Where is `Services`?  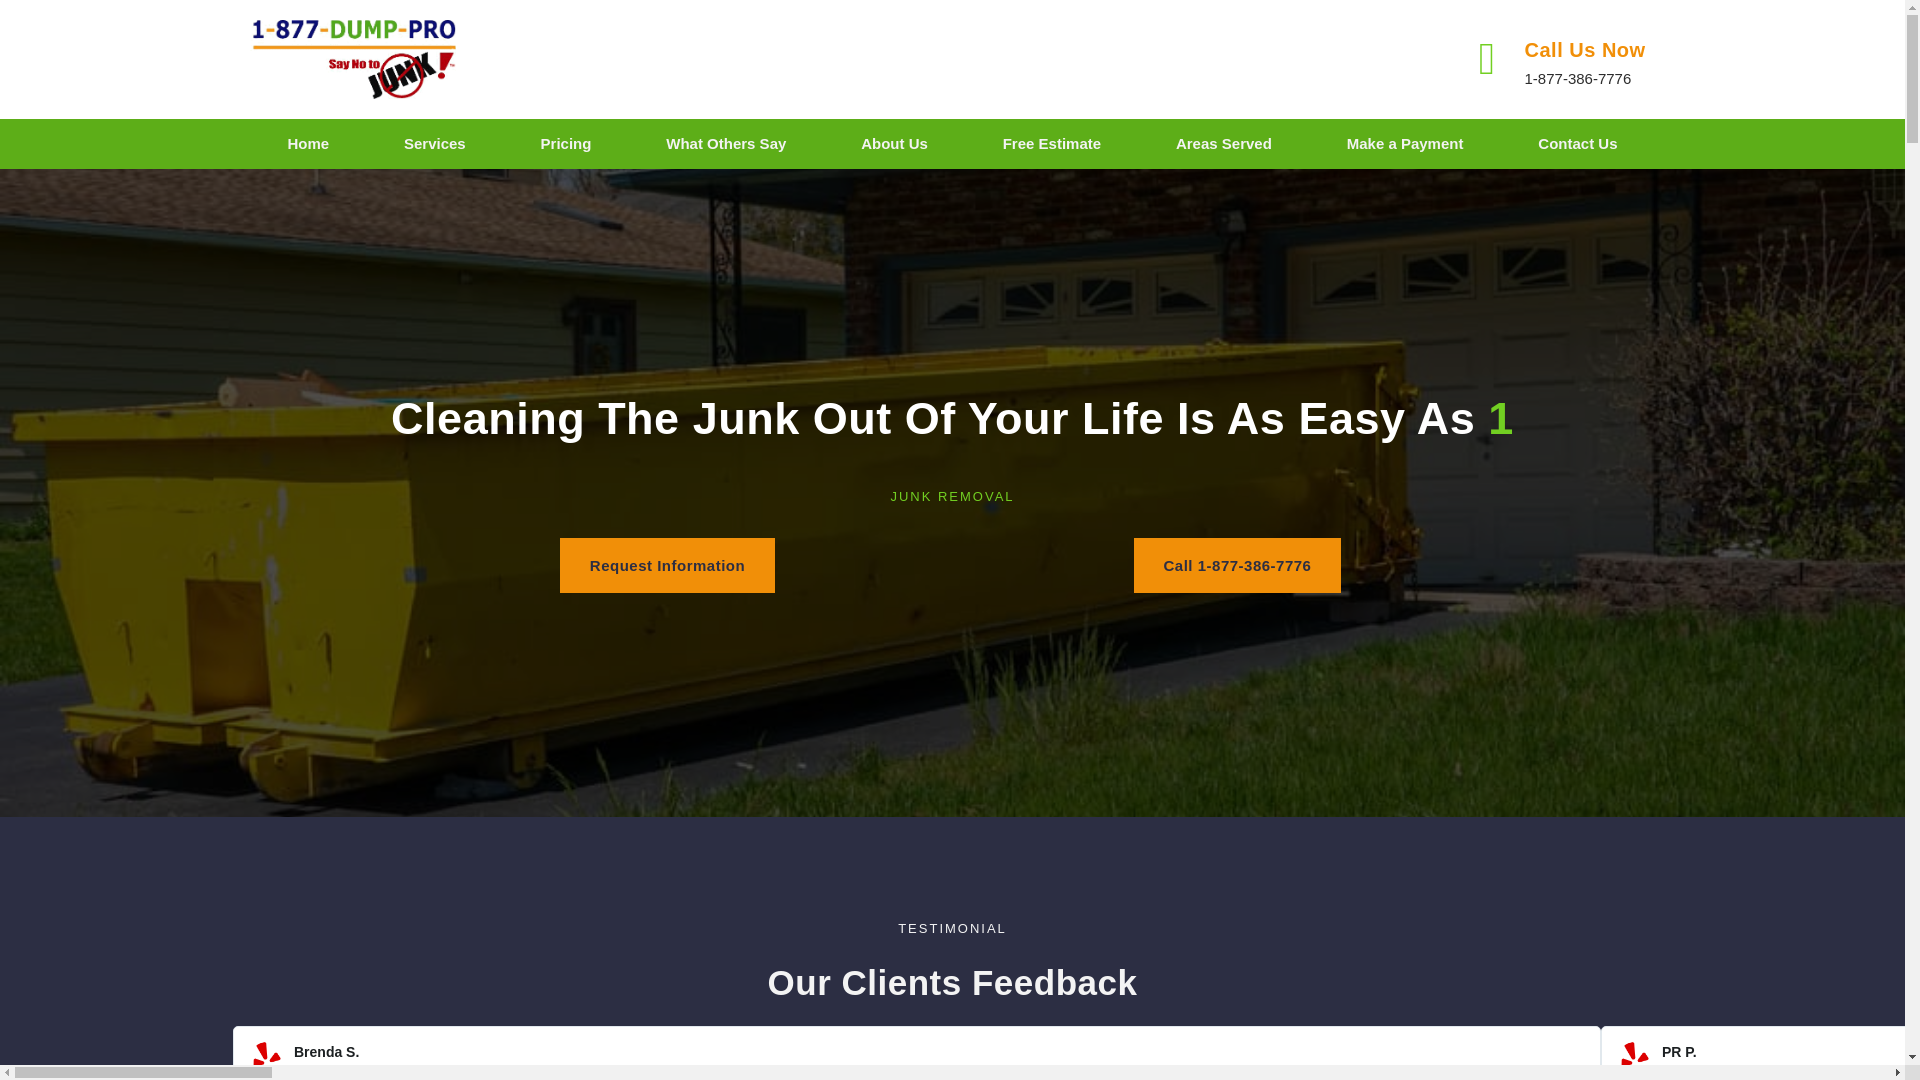
Services is located at coordinates (434, 144).